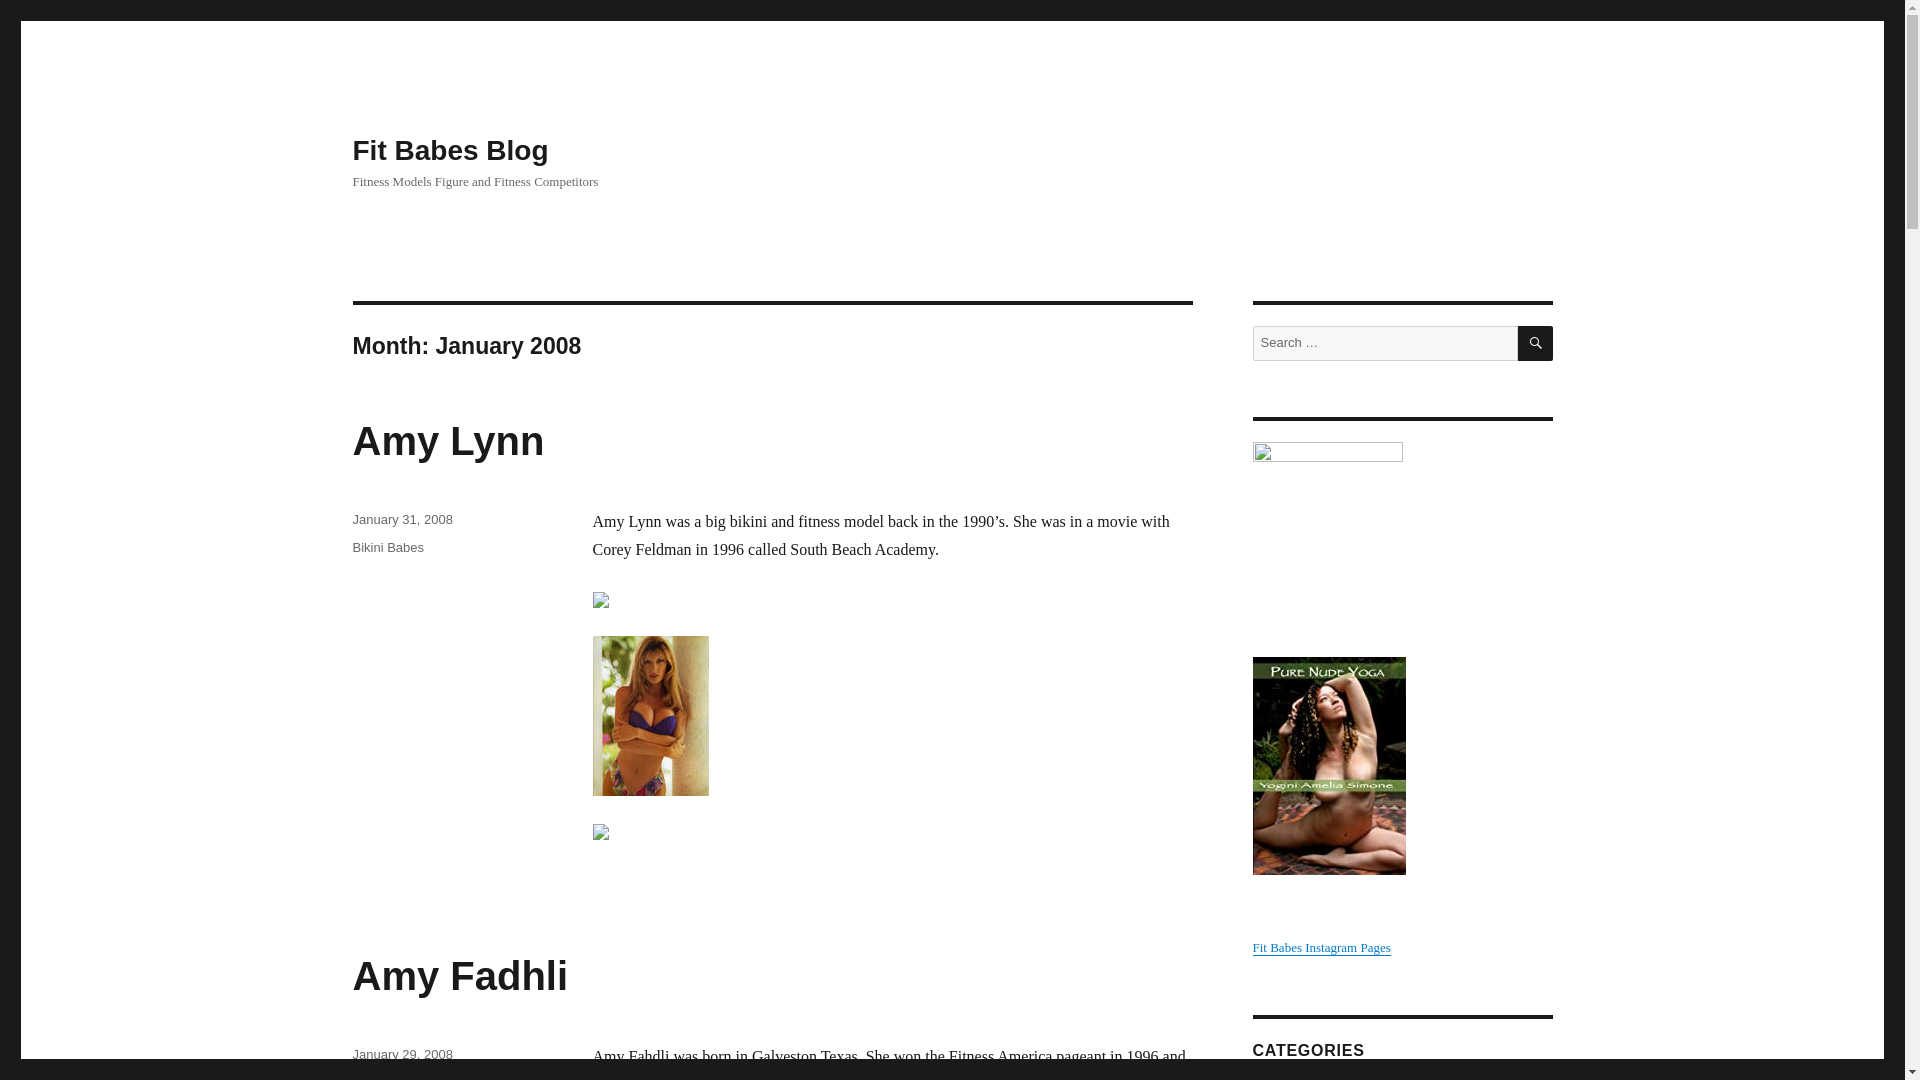 This screenshot has width=1920, height=1080. What do you see at coordinates (403, 1077) in the screenshot?
I see `Muscular Blondes` at bounding box center [403, 1077].